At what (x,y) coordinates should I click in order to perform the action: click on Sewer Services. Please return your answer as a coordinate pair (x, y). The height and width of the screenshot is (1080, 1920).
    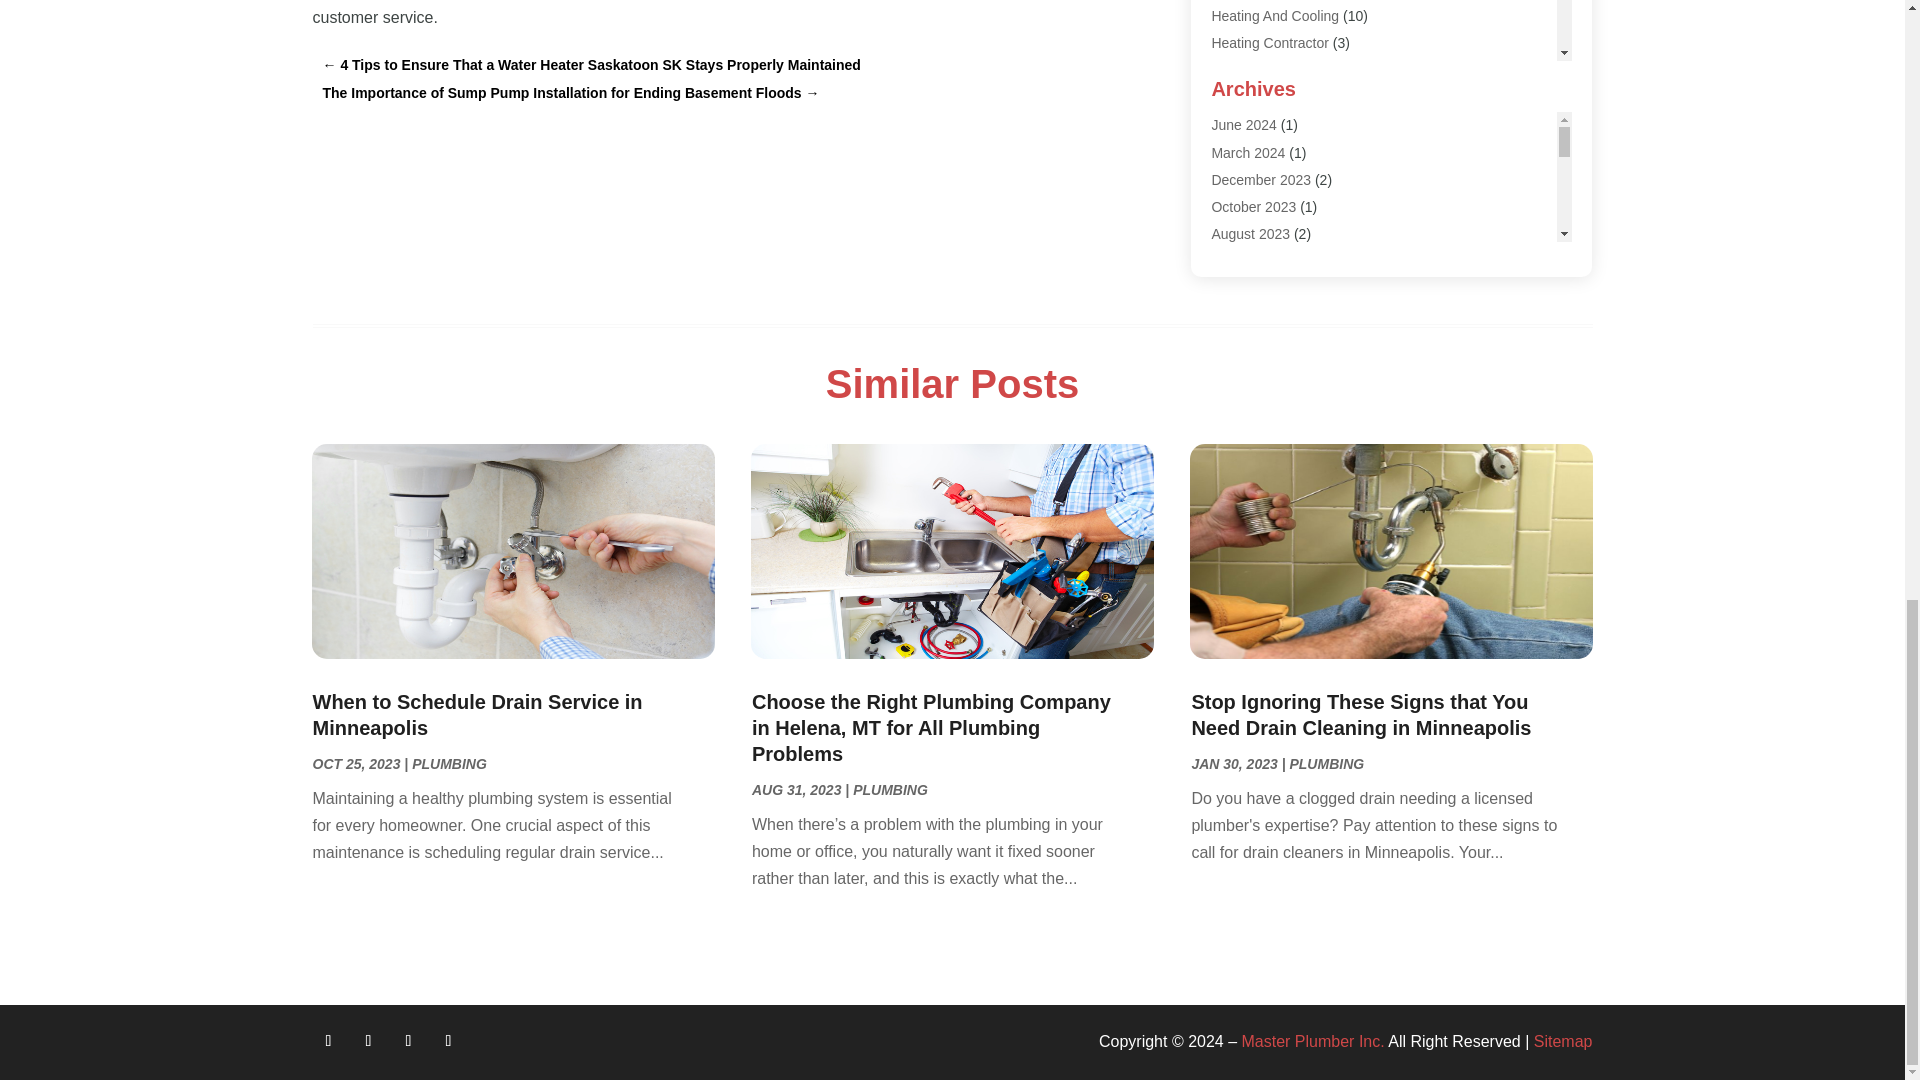
    Looking at the image, I should click on (1259, 341).